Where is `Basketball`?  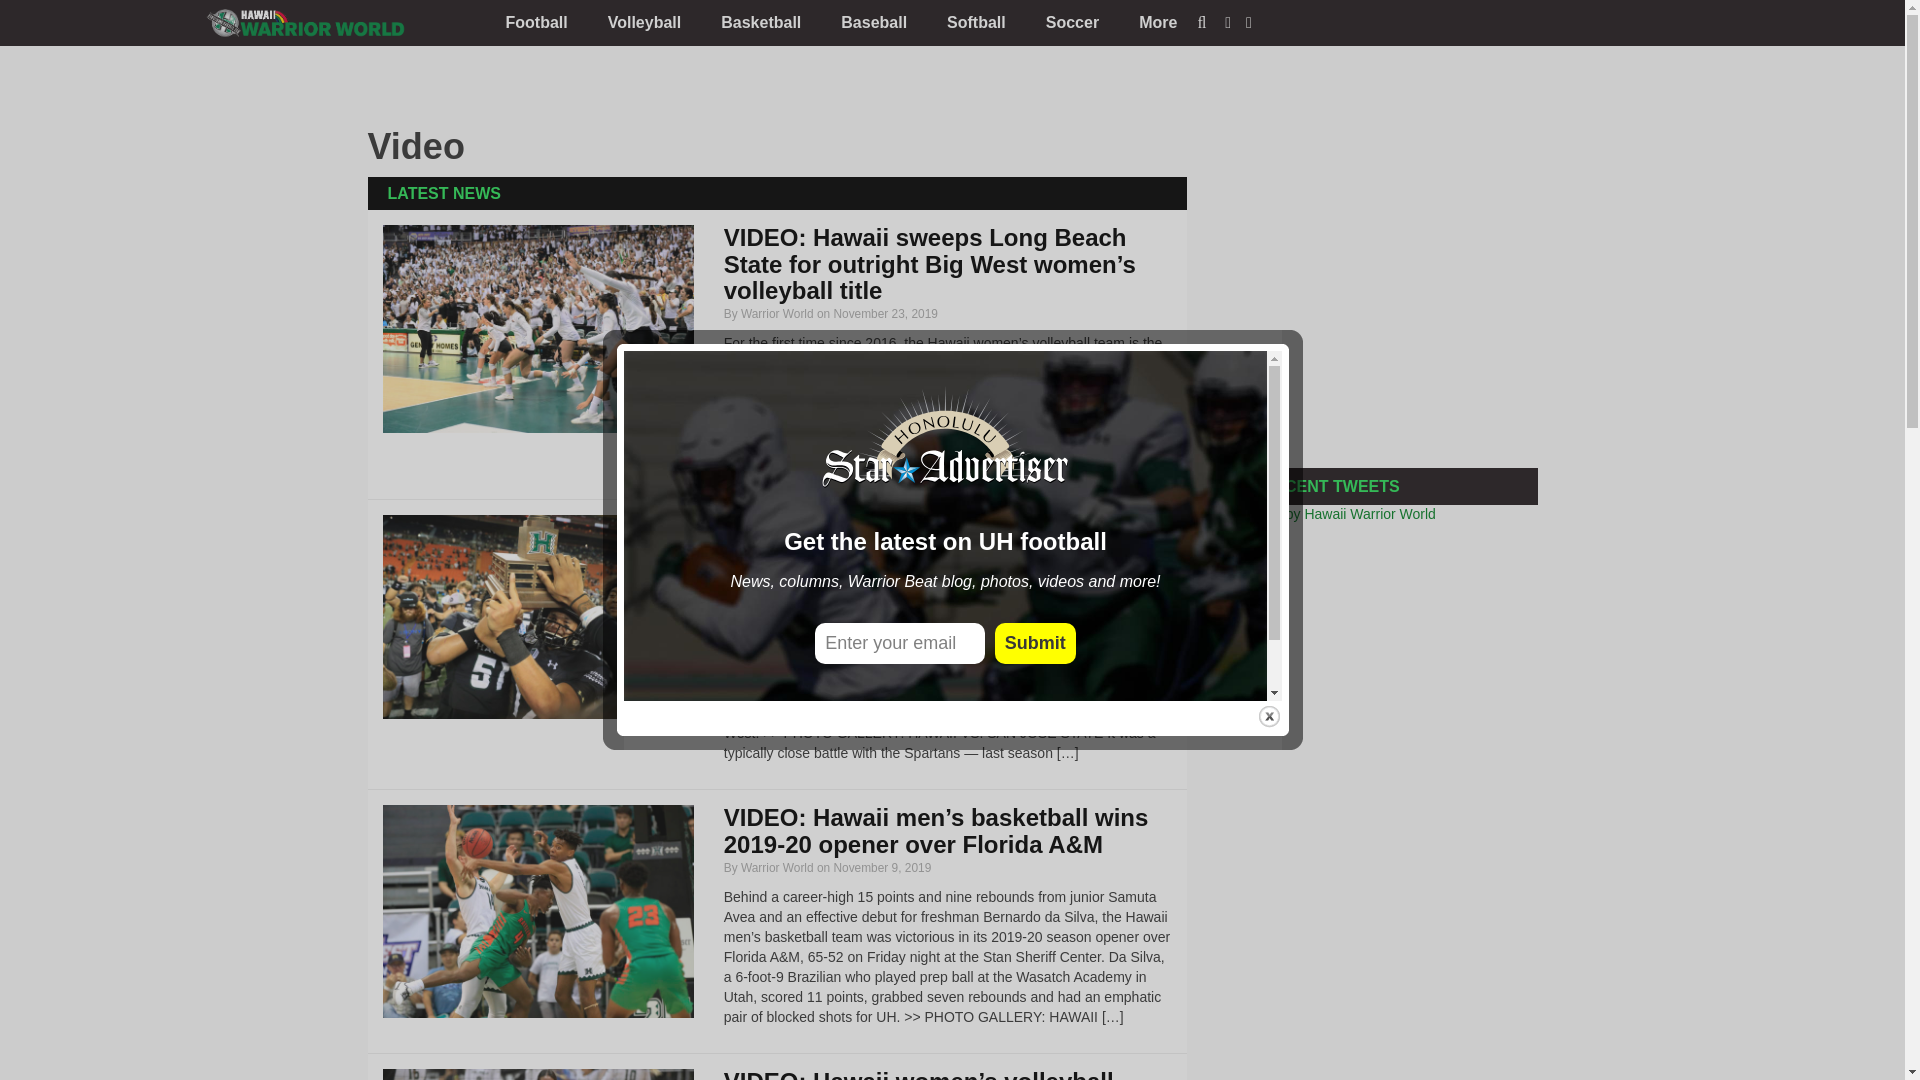
Basketball is located at coordinates (760, 23).